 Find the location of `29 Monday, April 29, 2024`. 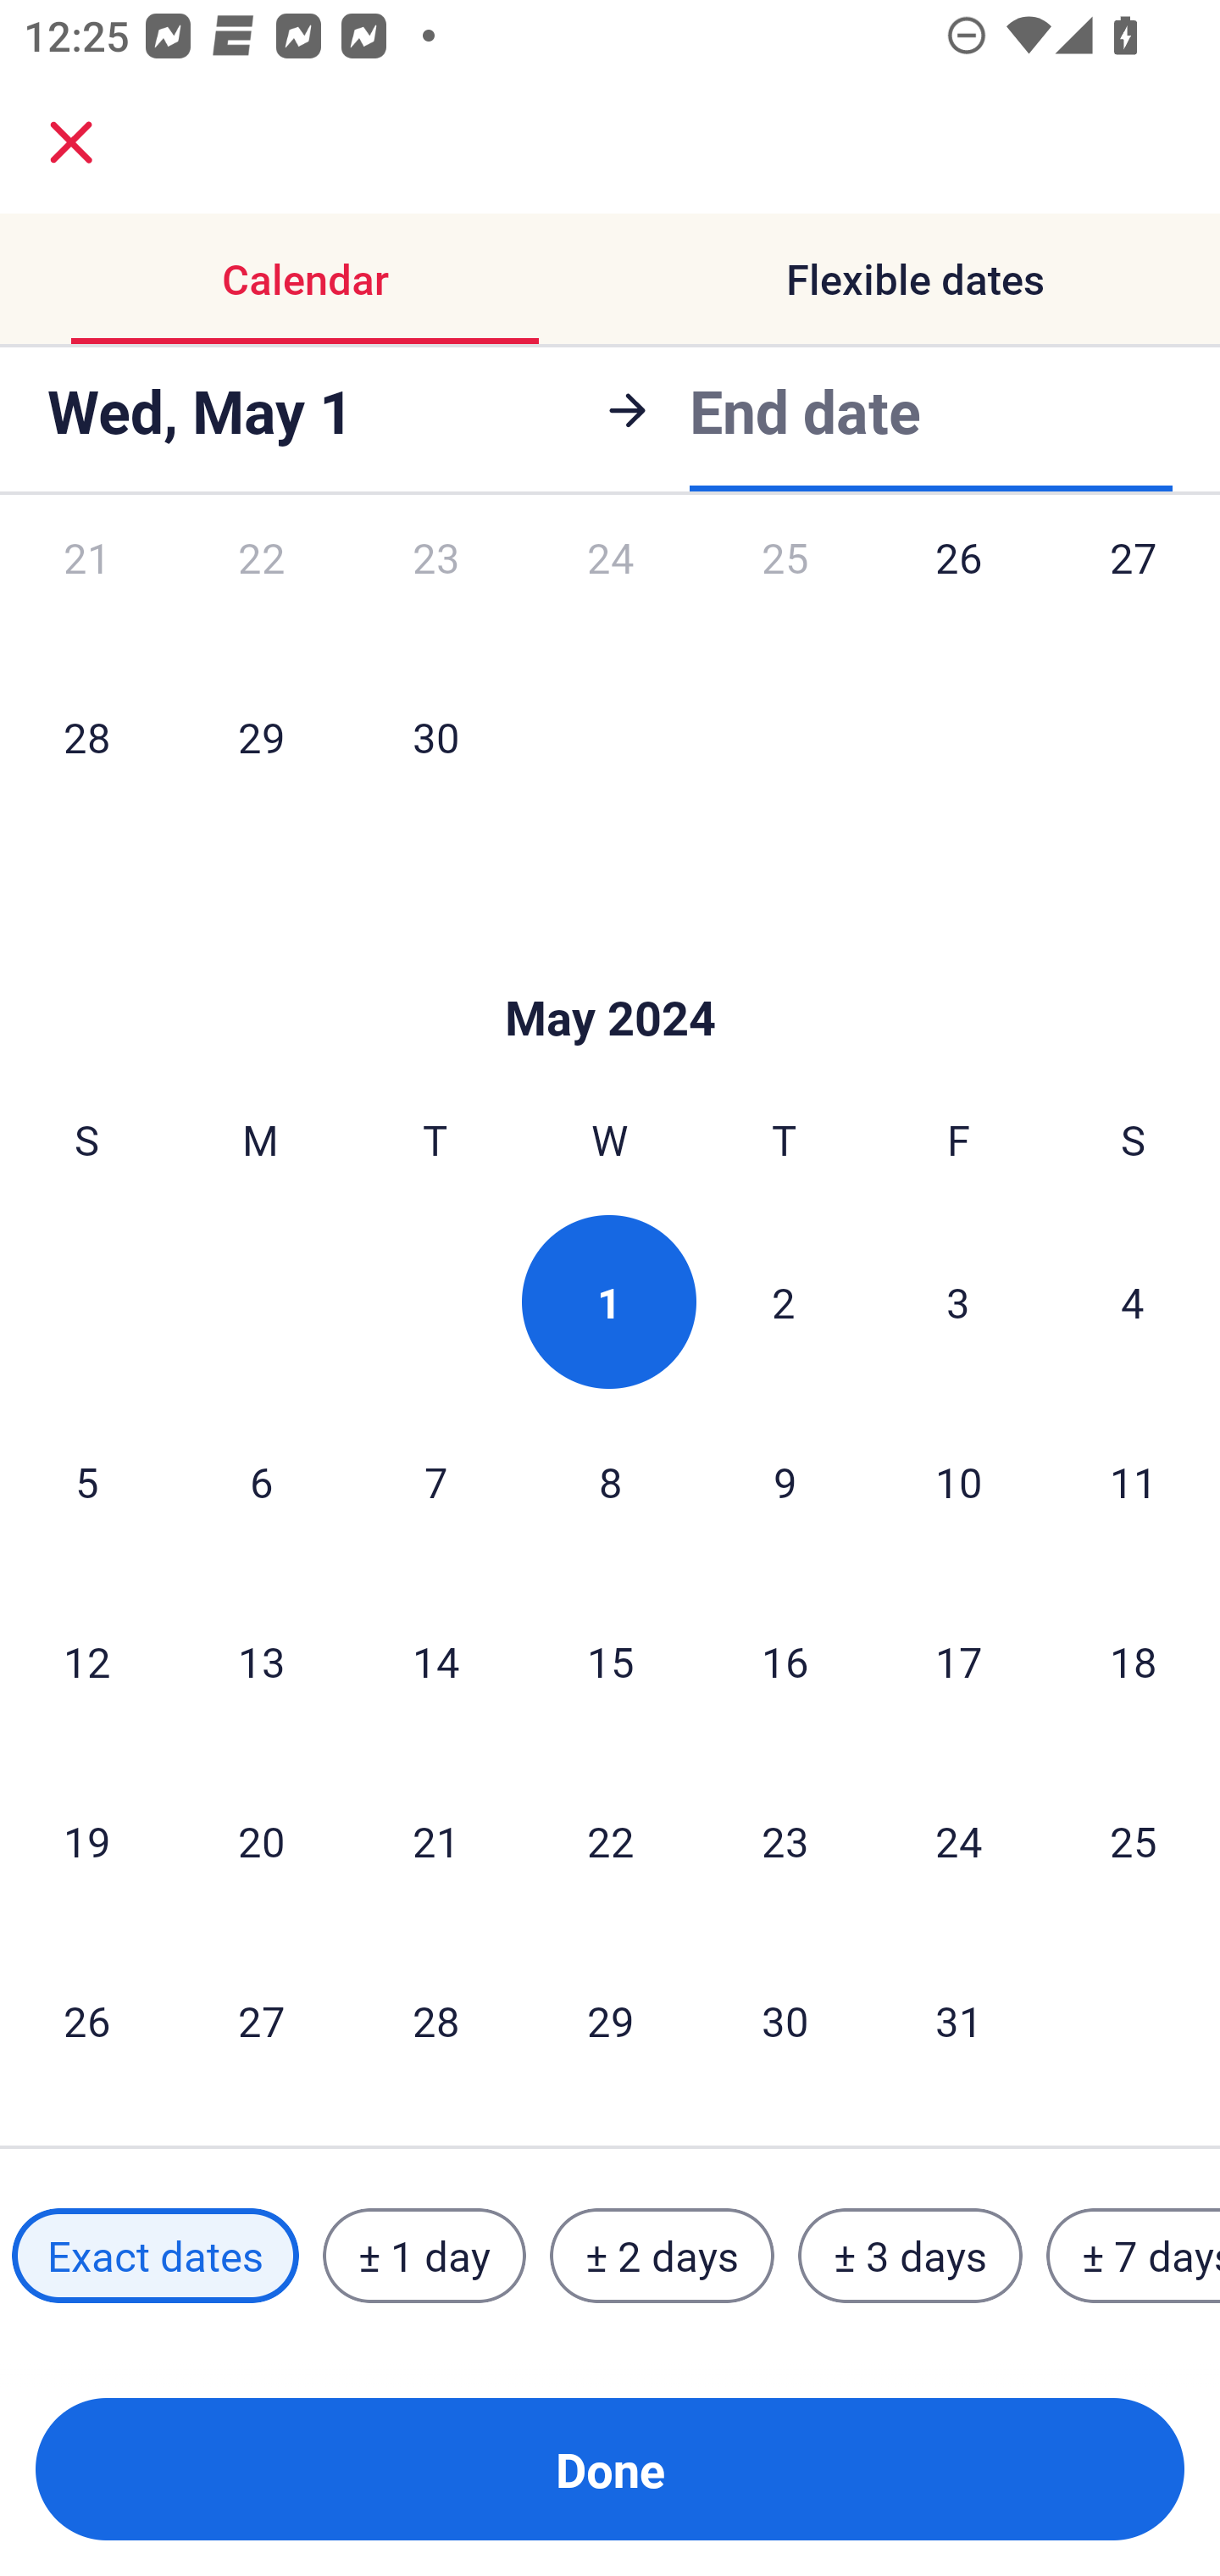

29 Monday, April 29, 2024 is located at coordinates (261, 736).